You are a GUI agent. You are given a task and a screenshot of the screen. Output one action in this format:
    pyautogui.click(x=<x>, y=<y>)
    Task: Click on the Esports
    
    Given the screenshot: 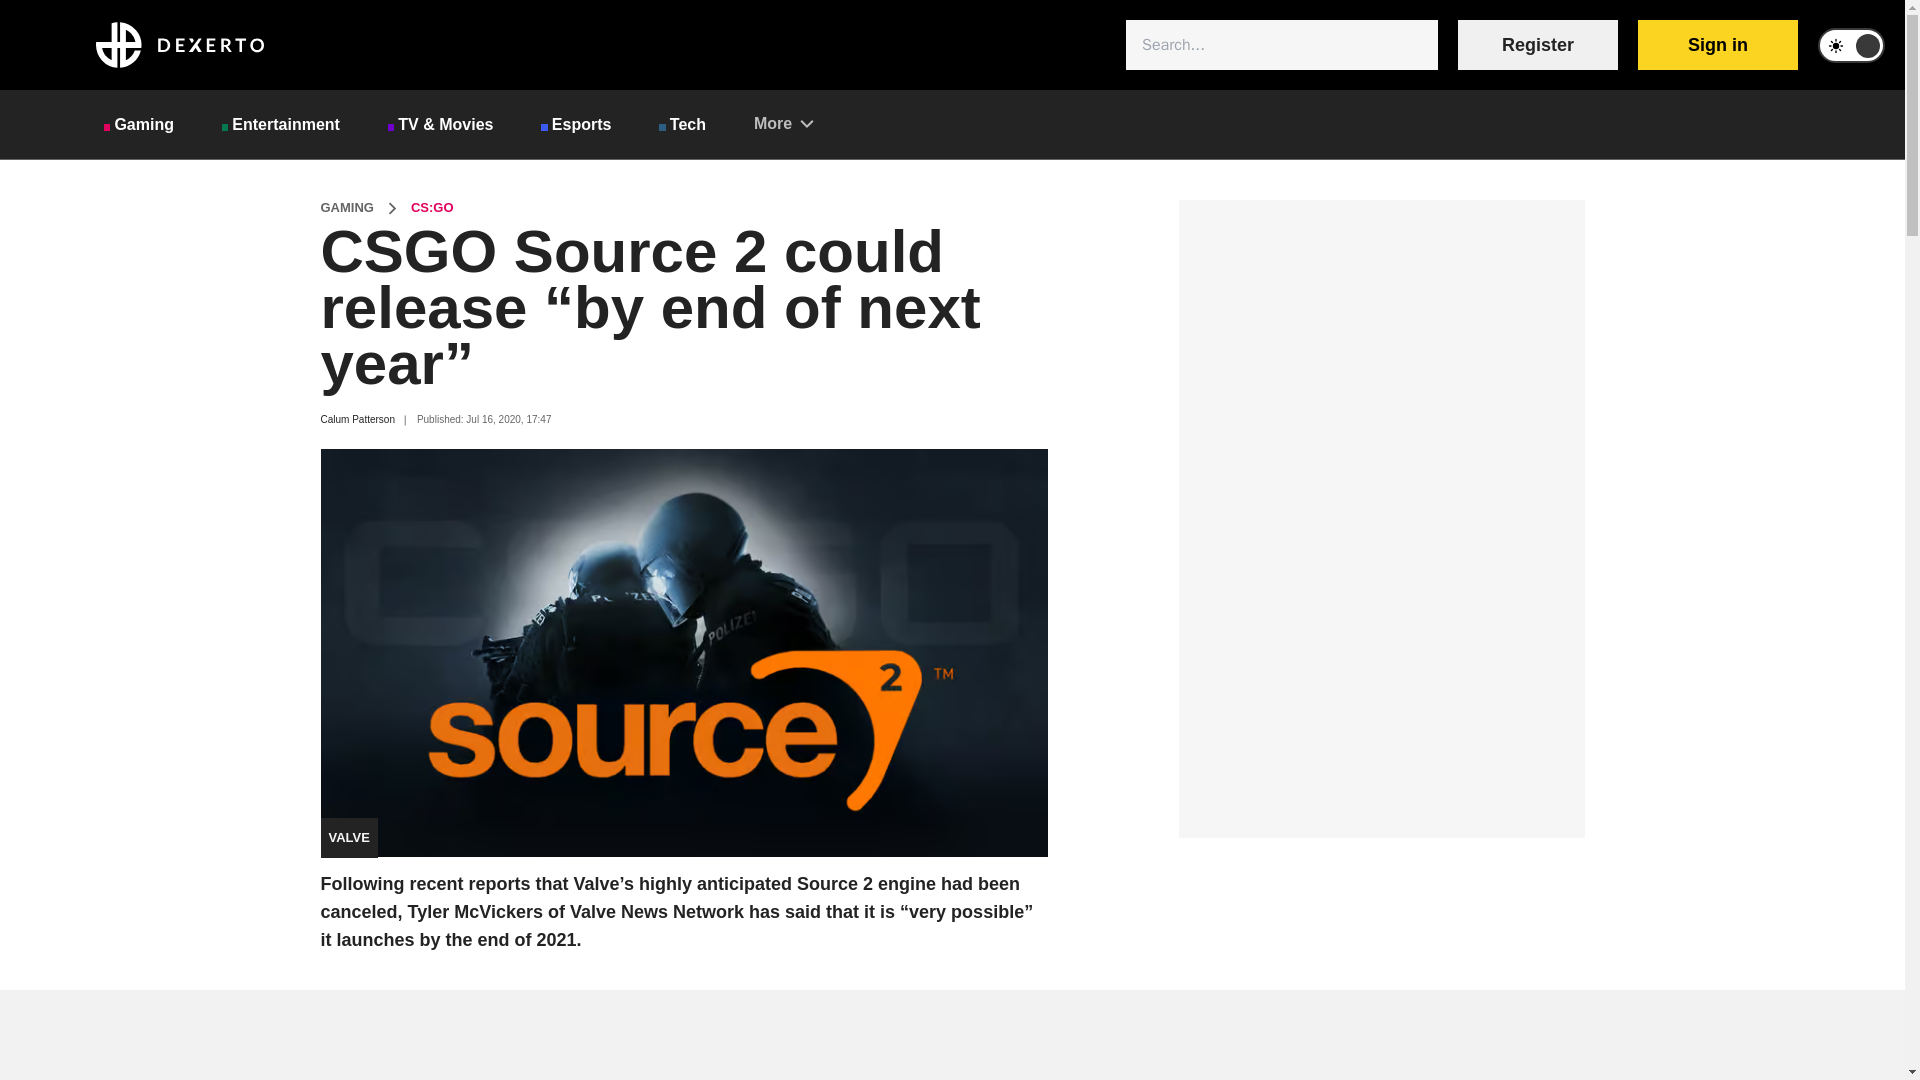 What is the action you would take?
    pyautogui.click(x=576, y=124)
    